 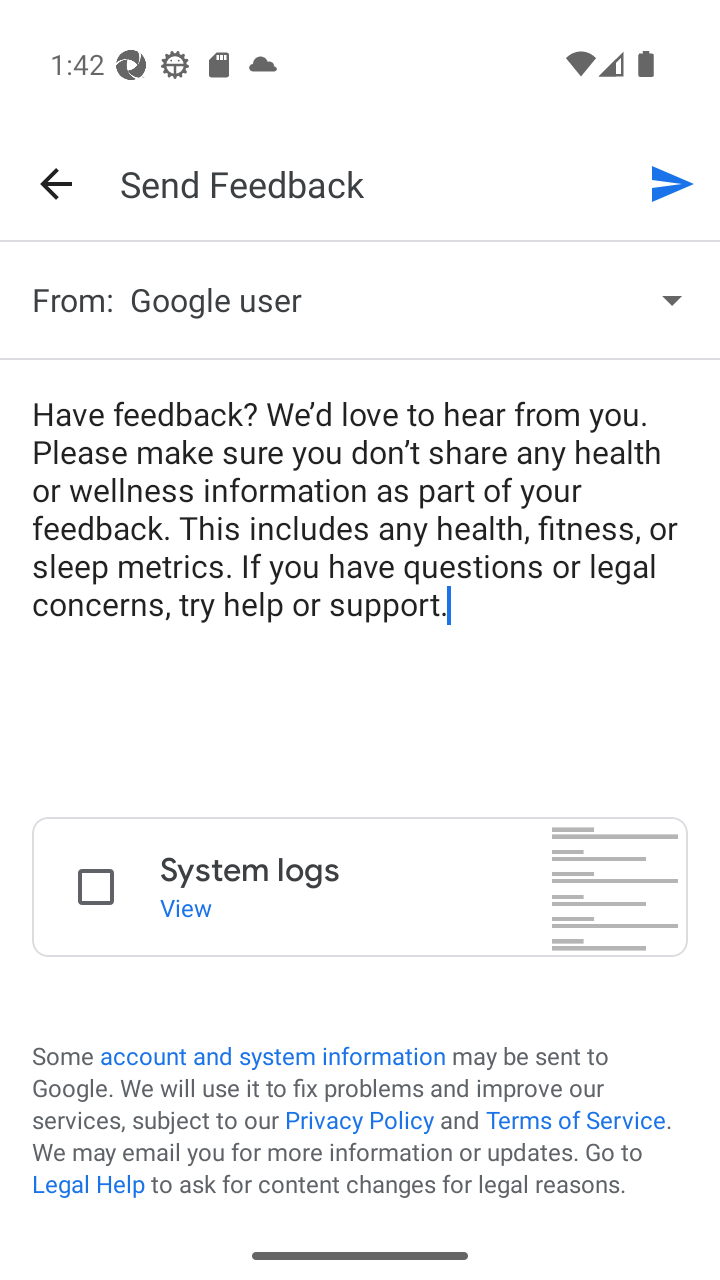 I want to click on From:  Google user, so click(x=360, y=300).